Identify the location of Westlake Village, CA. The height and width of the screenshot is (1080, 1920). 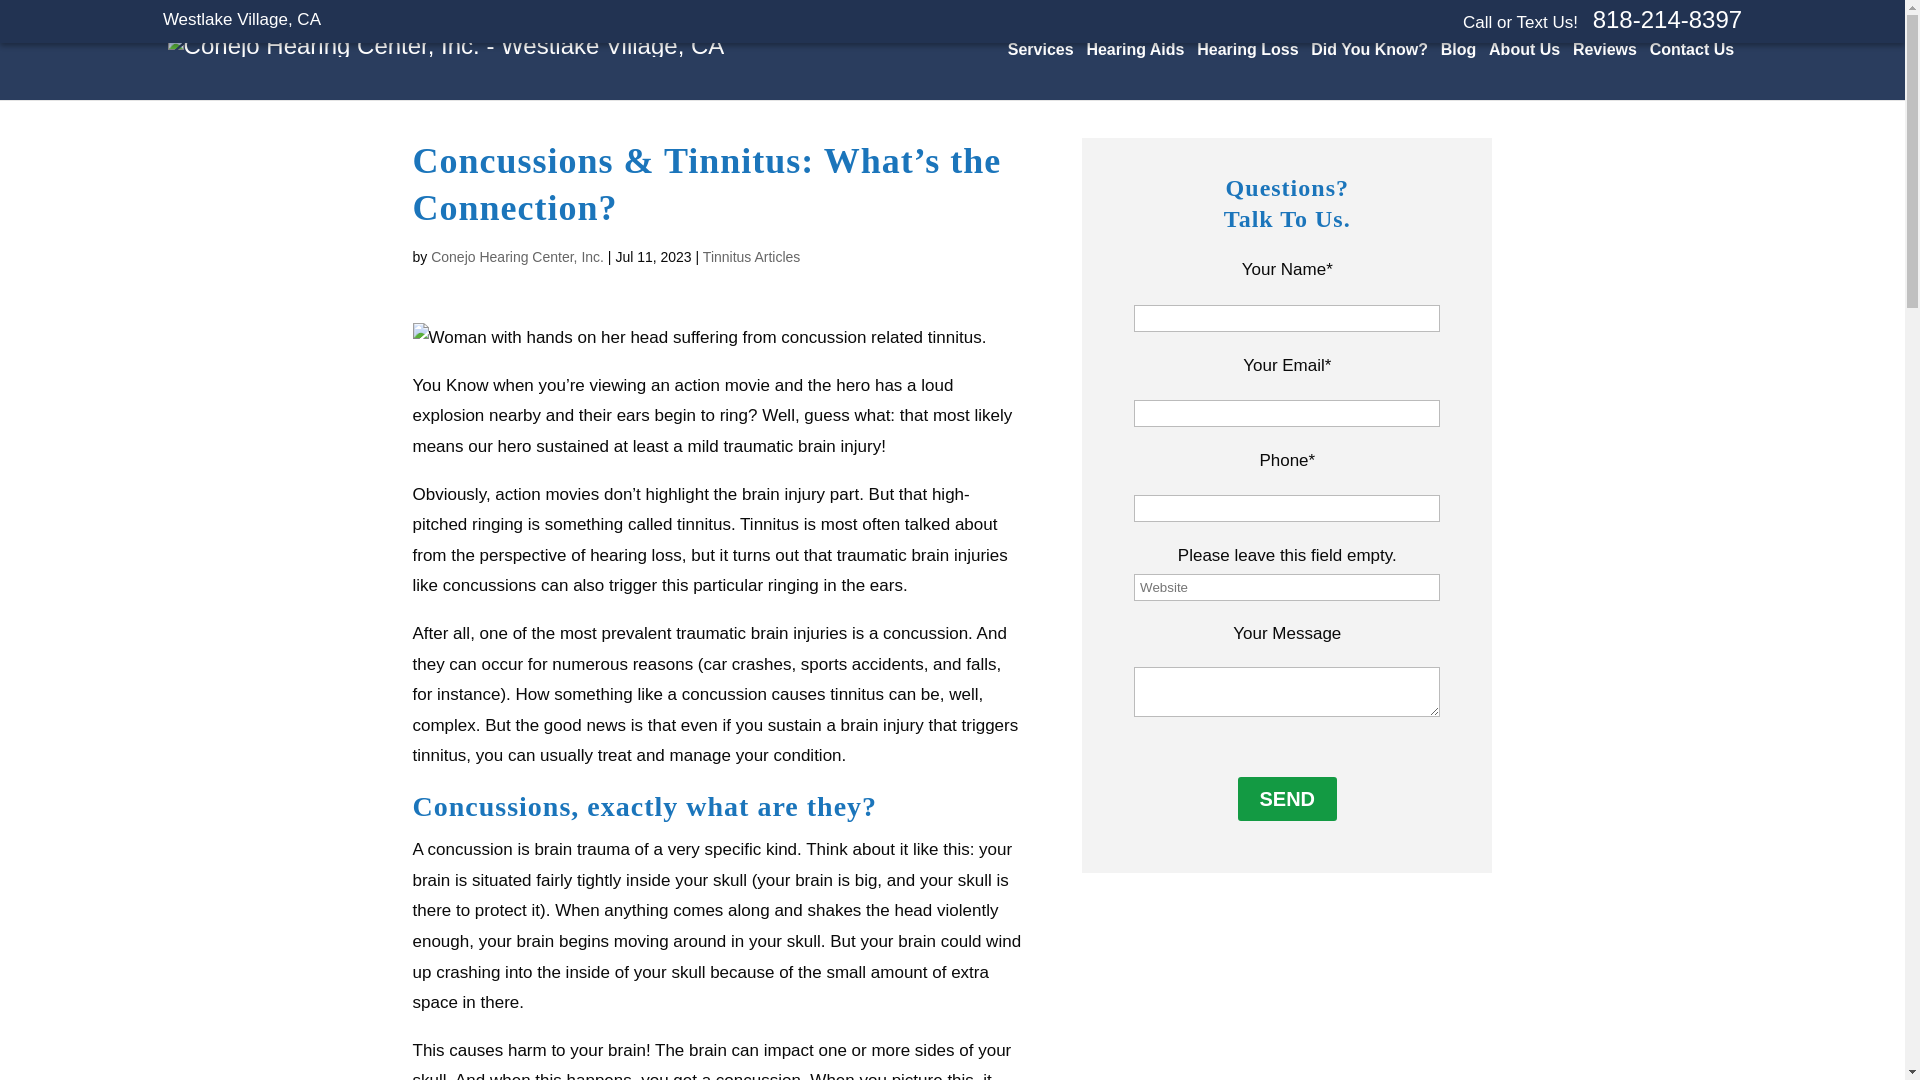
(242, 19).